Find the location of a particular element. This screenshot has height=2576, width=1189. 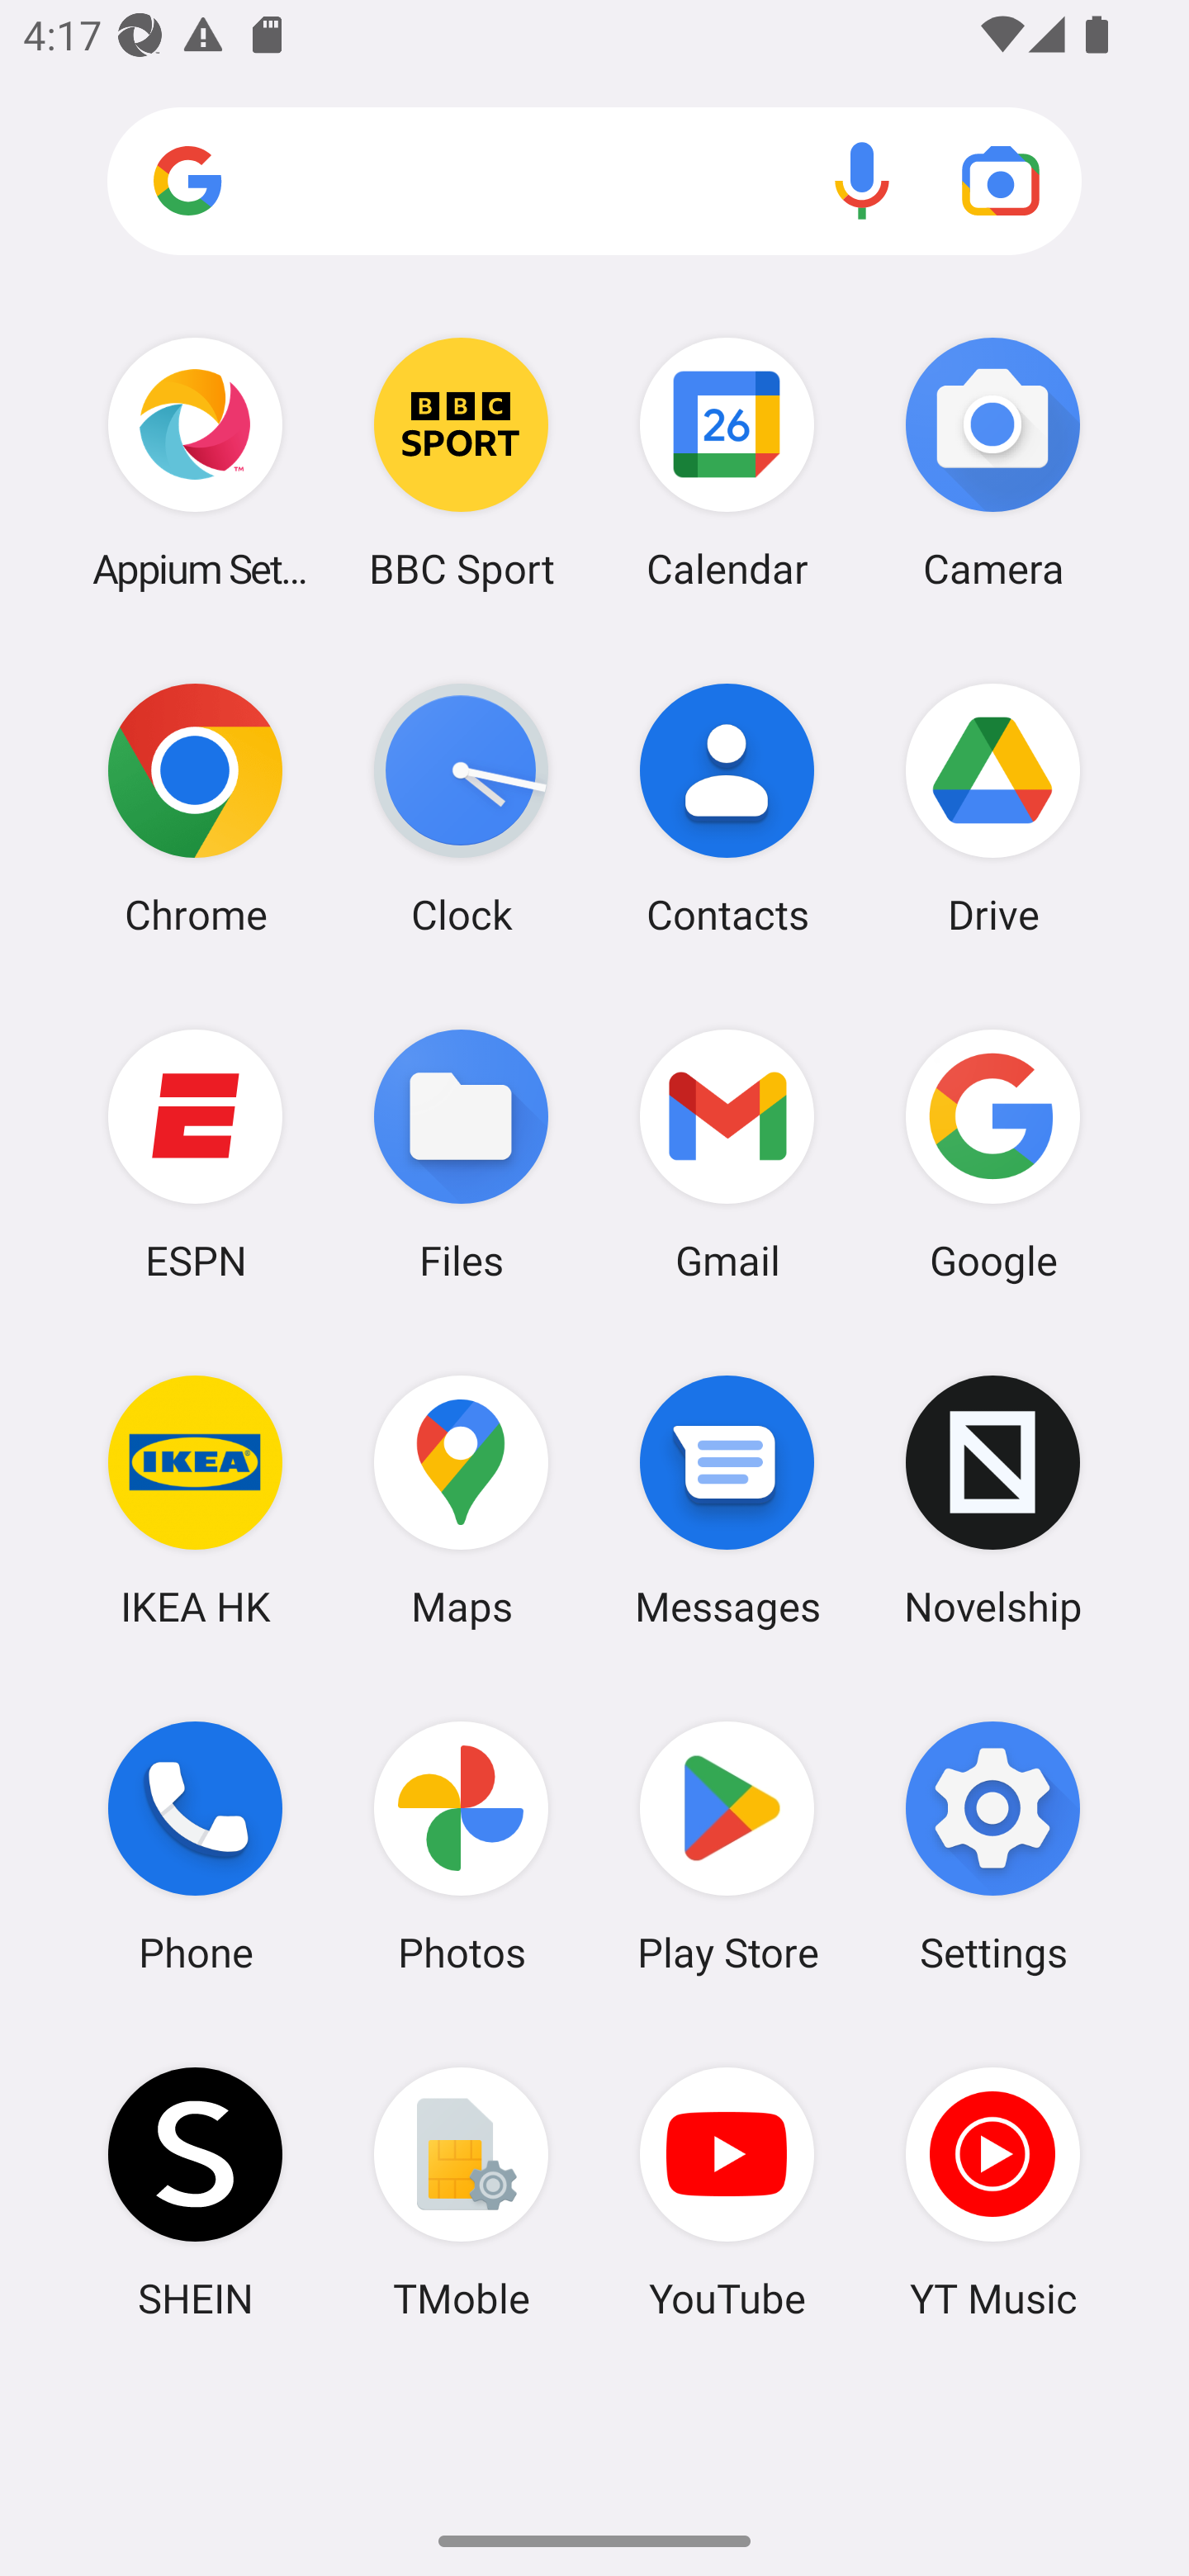

SHEIN is located at coordinates (195, 2192).